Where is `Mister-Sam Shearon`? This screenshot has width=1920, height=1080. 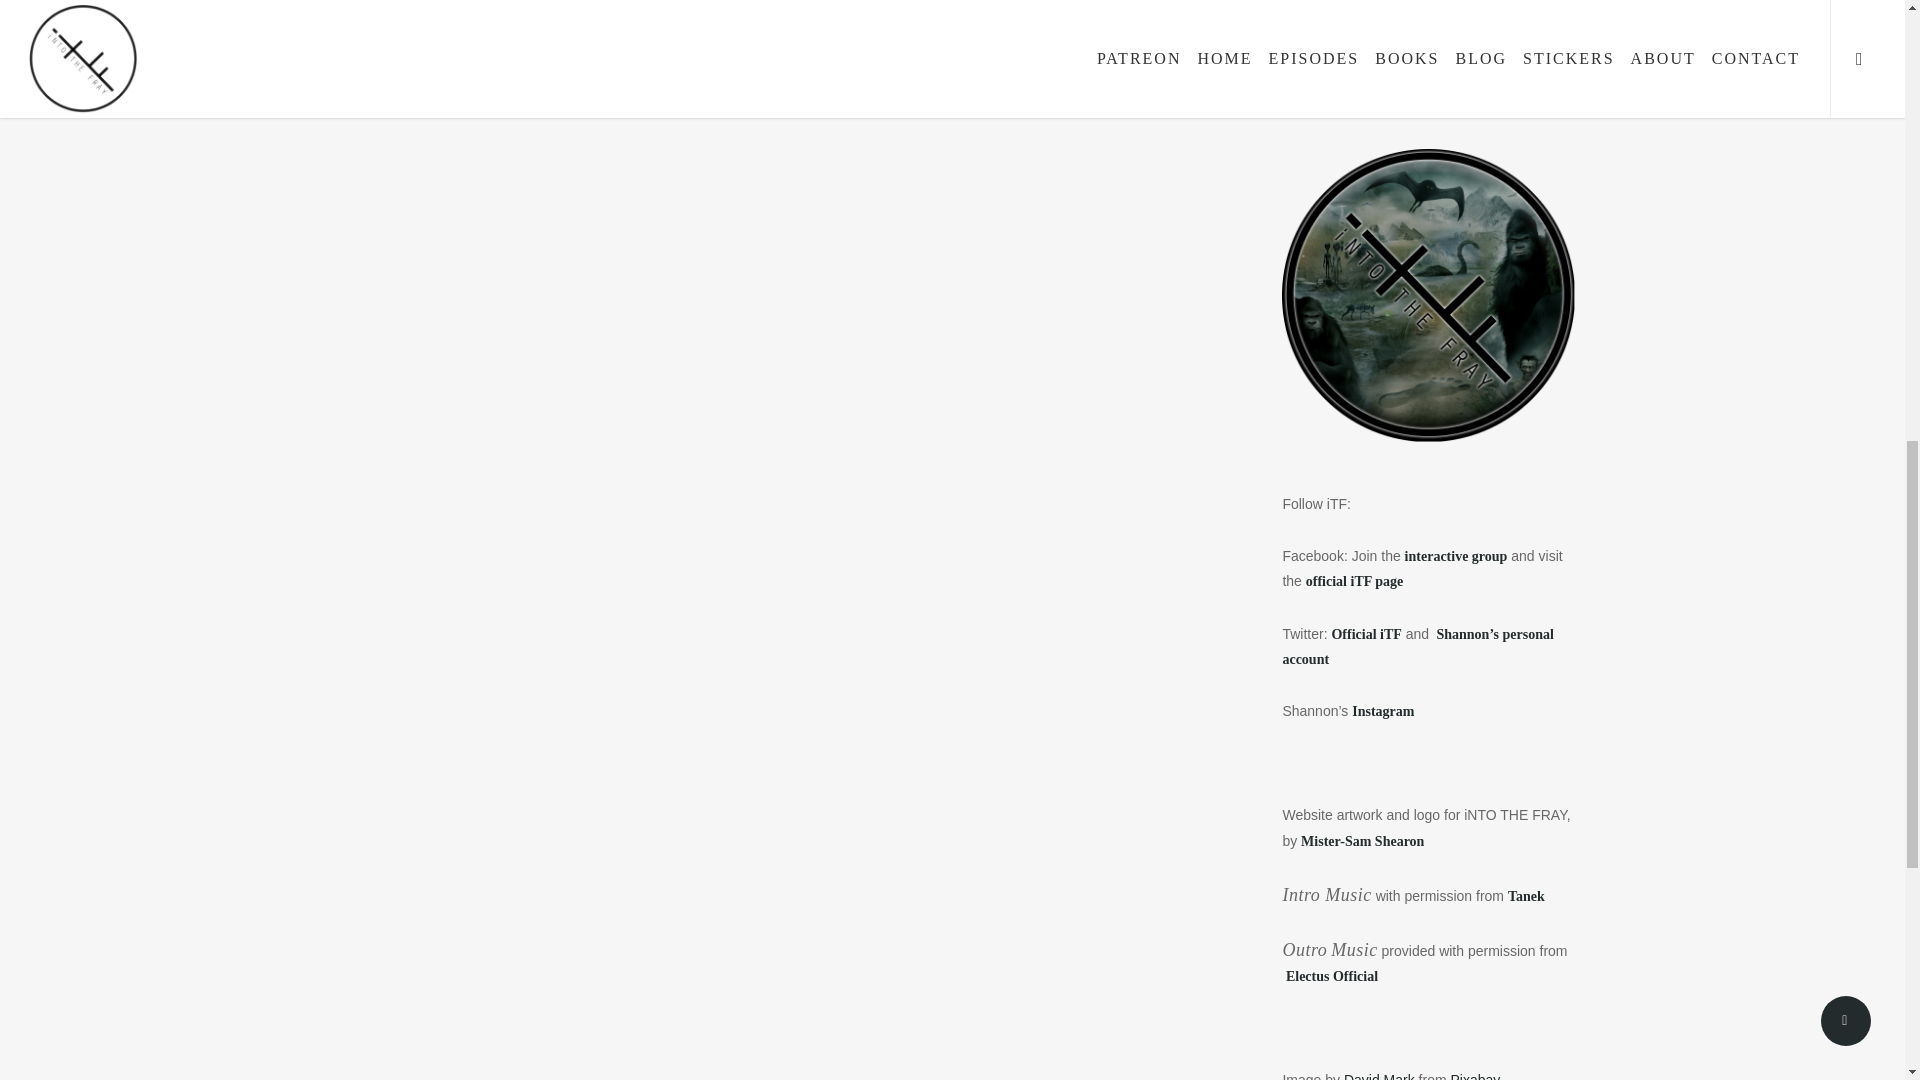
Mister-Sam Shearon is located at coordinates (1362, 839).